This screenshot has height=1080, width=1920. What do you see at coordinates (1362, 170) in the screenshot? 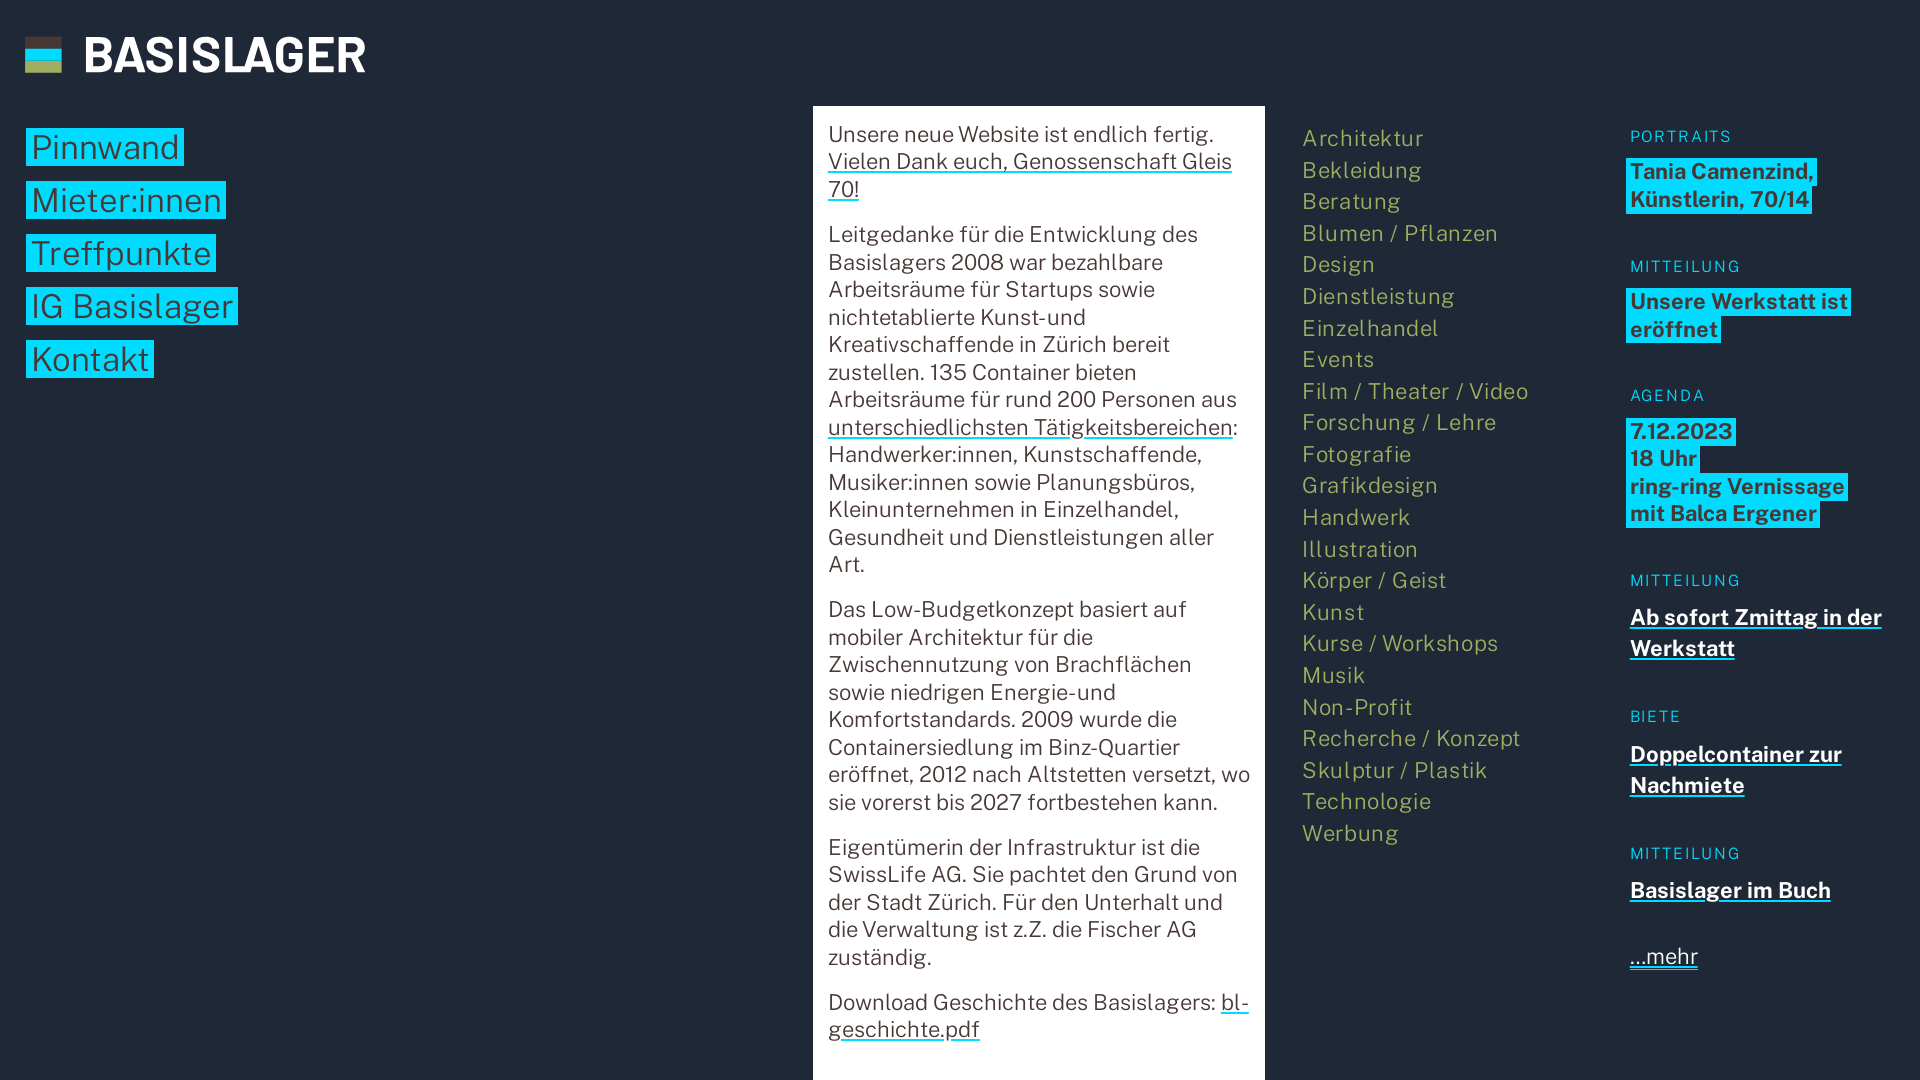
I see `Bekleidung` at bounding box center [1362, 170].